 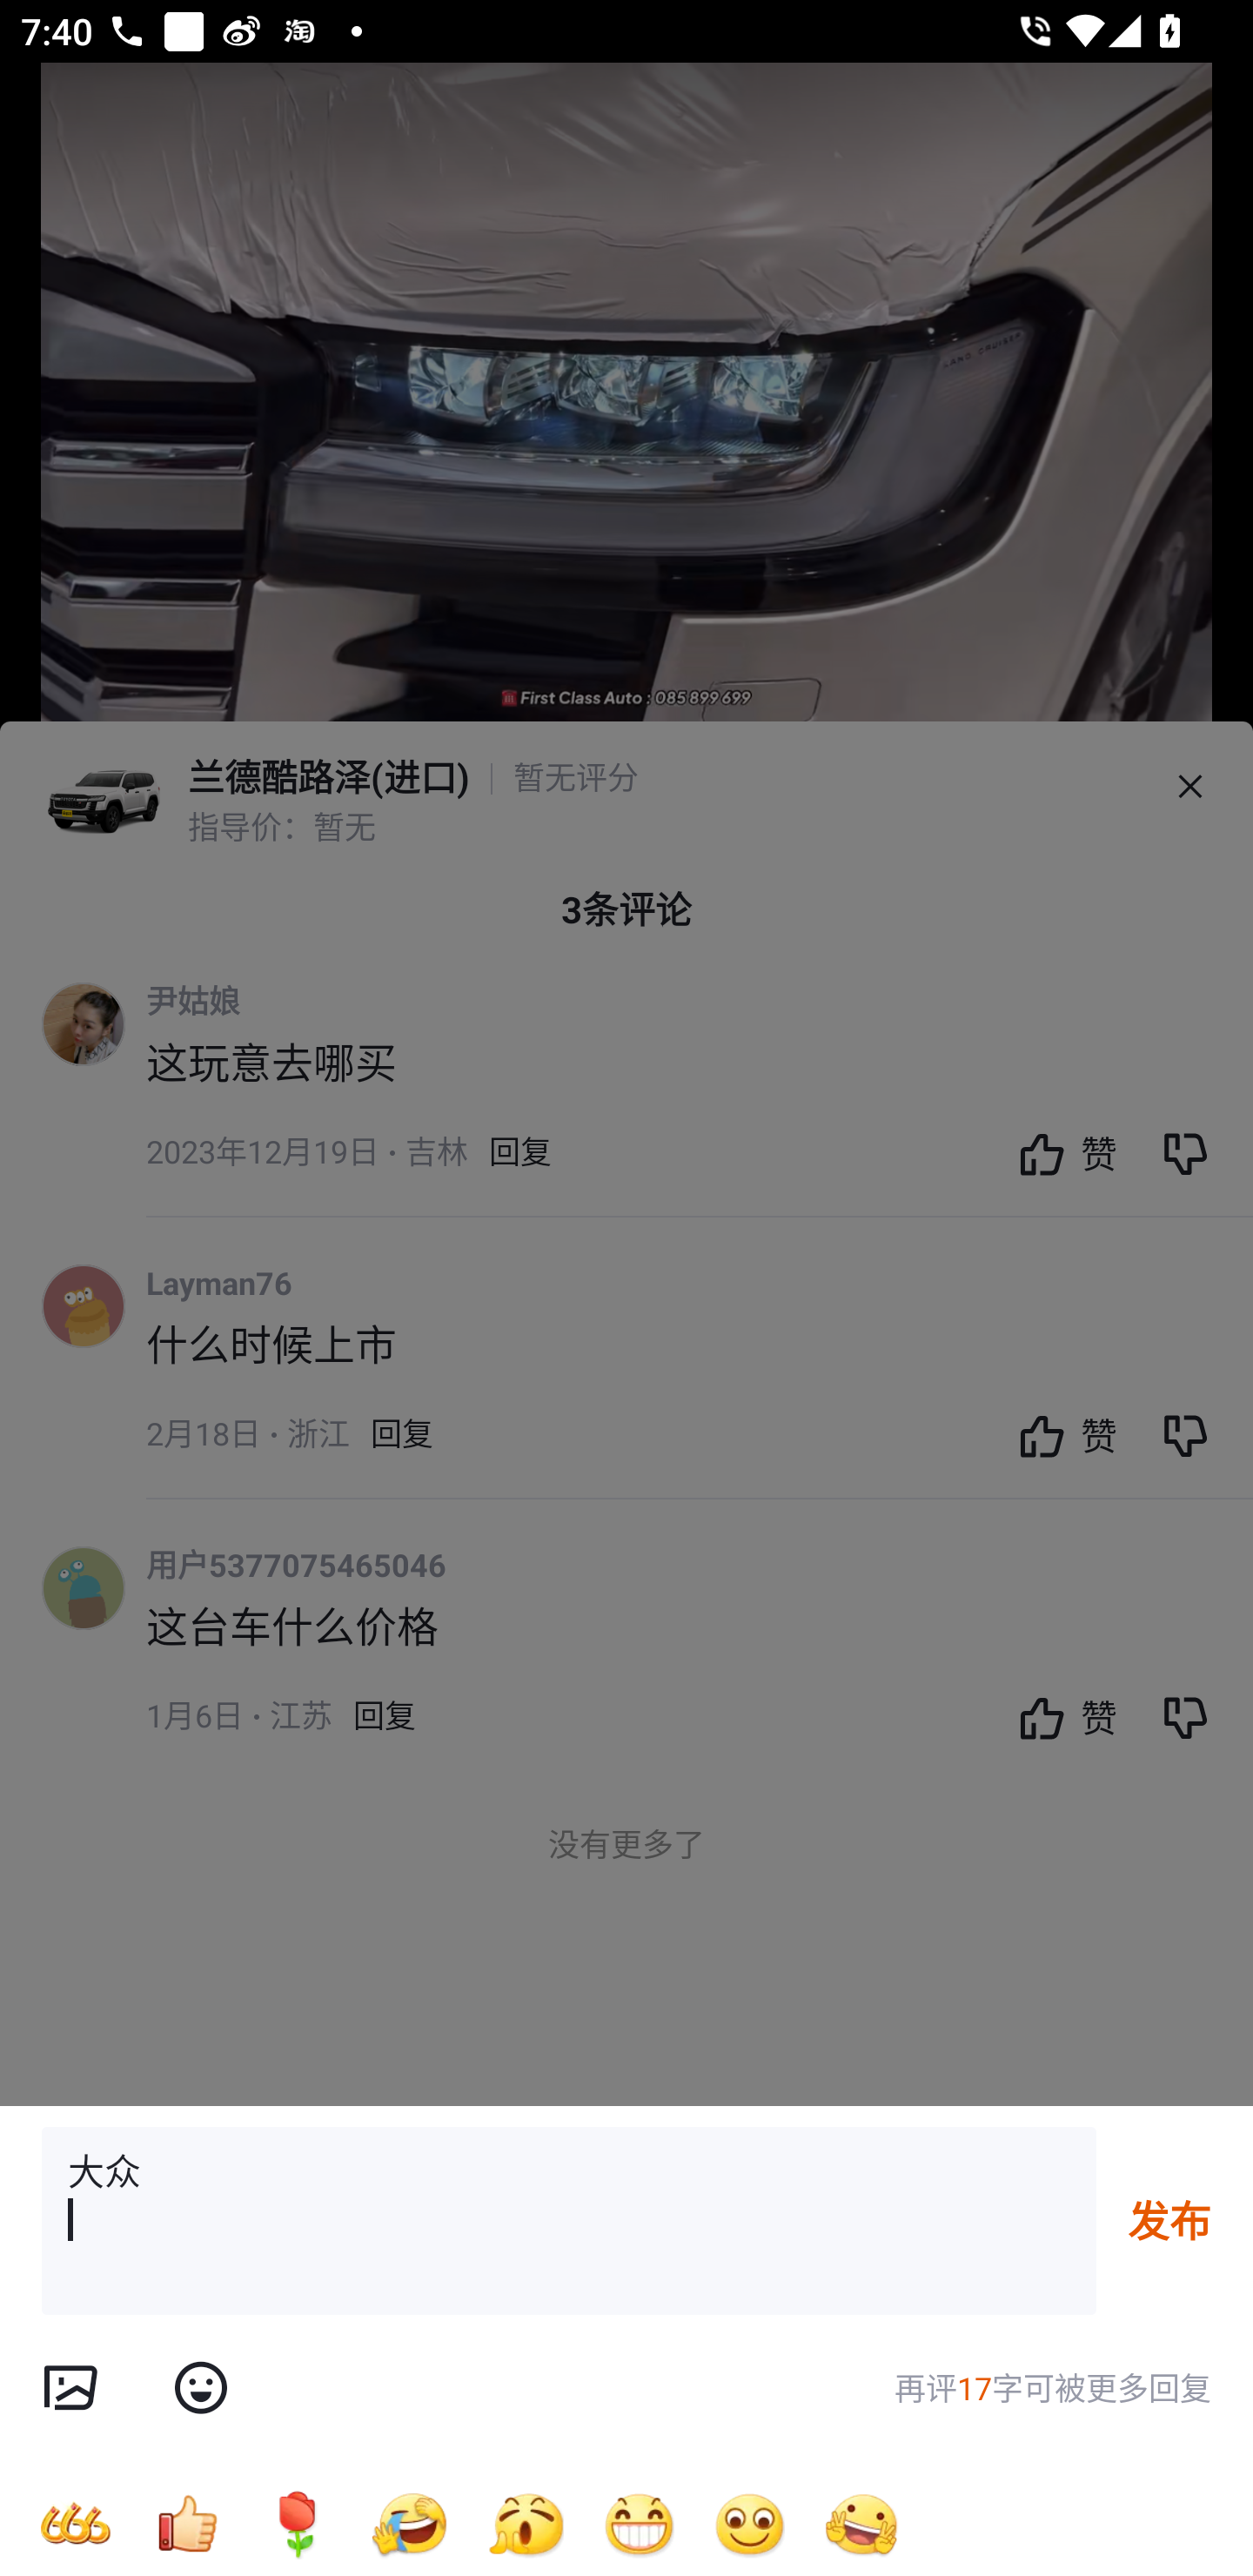 I want to click on [我想静静], so click(x=409, y=2523).